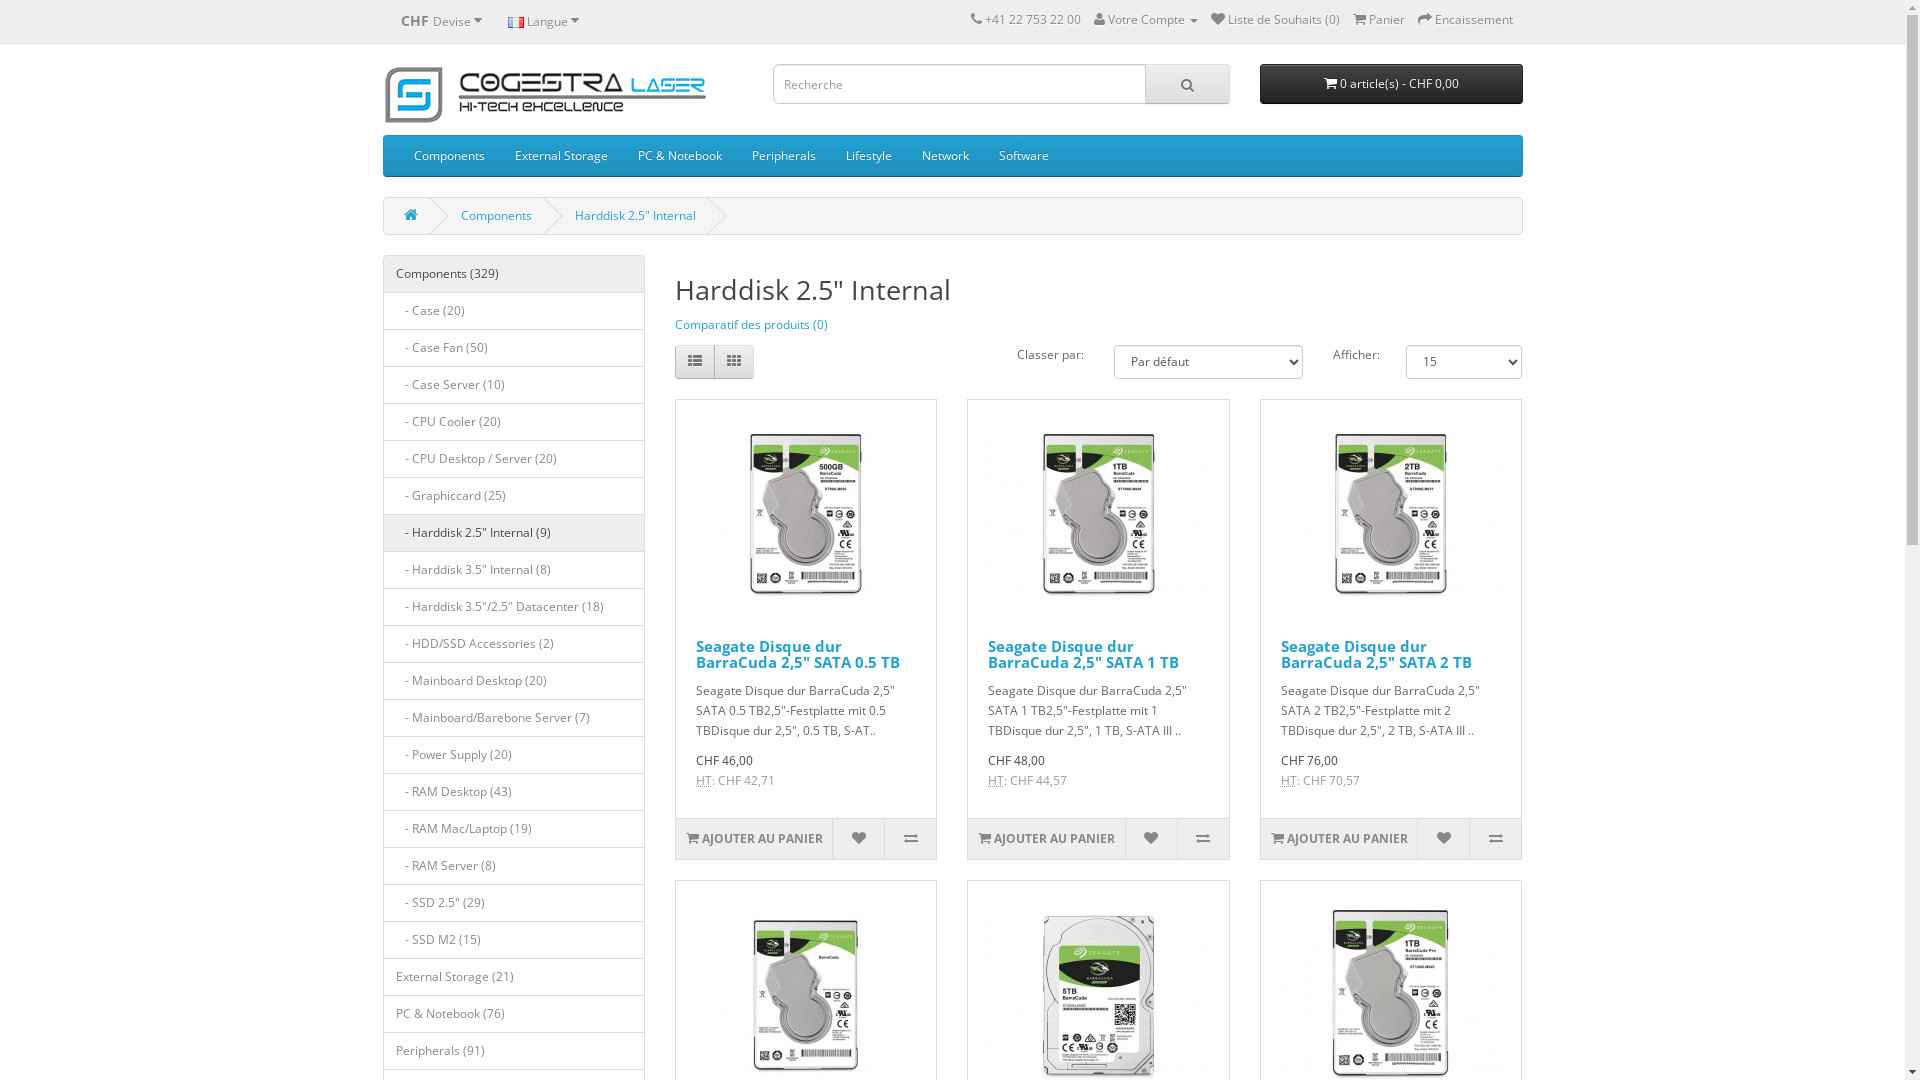 This screenshot has width=1920, height=1080. Describe the element at coordinates (514, 533) in the screenshot. I see `   - Harddisk 2.5" Internal (9)` at that location.